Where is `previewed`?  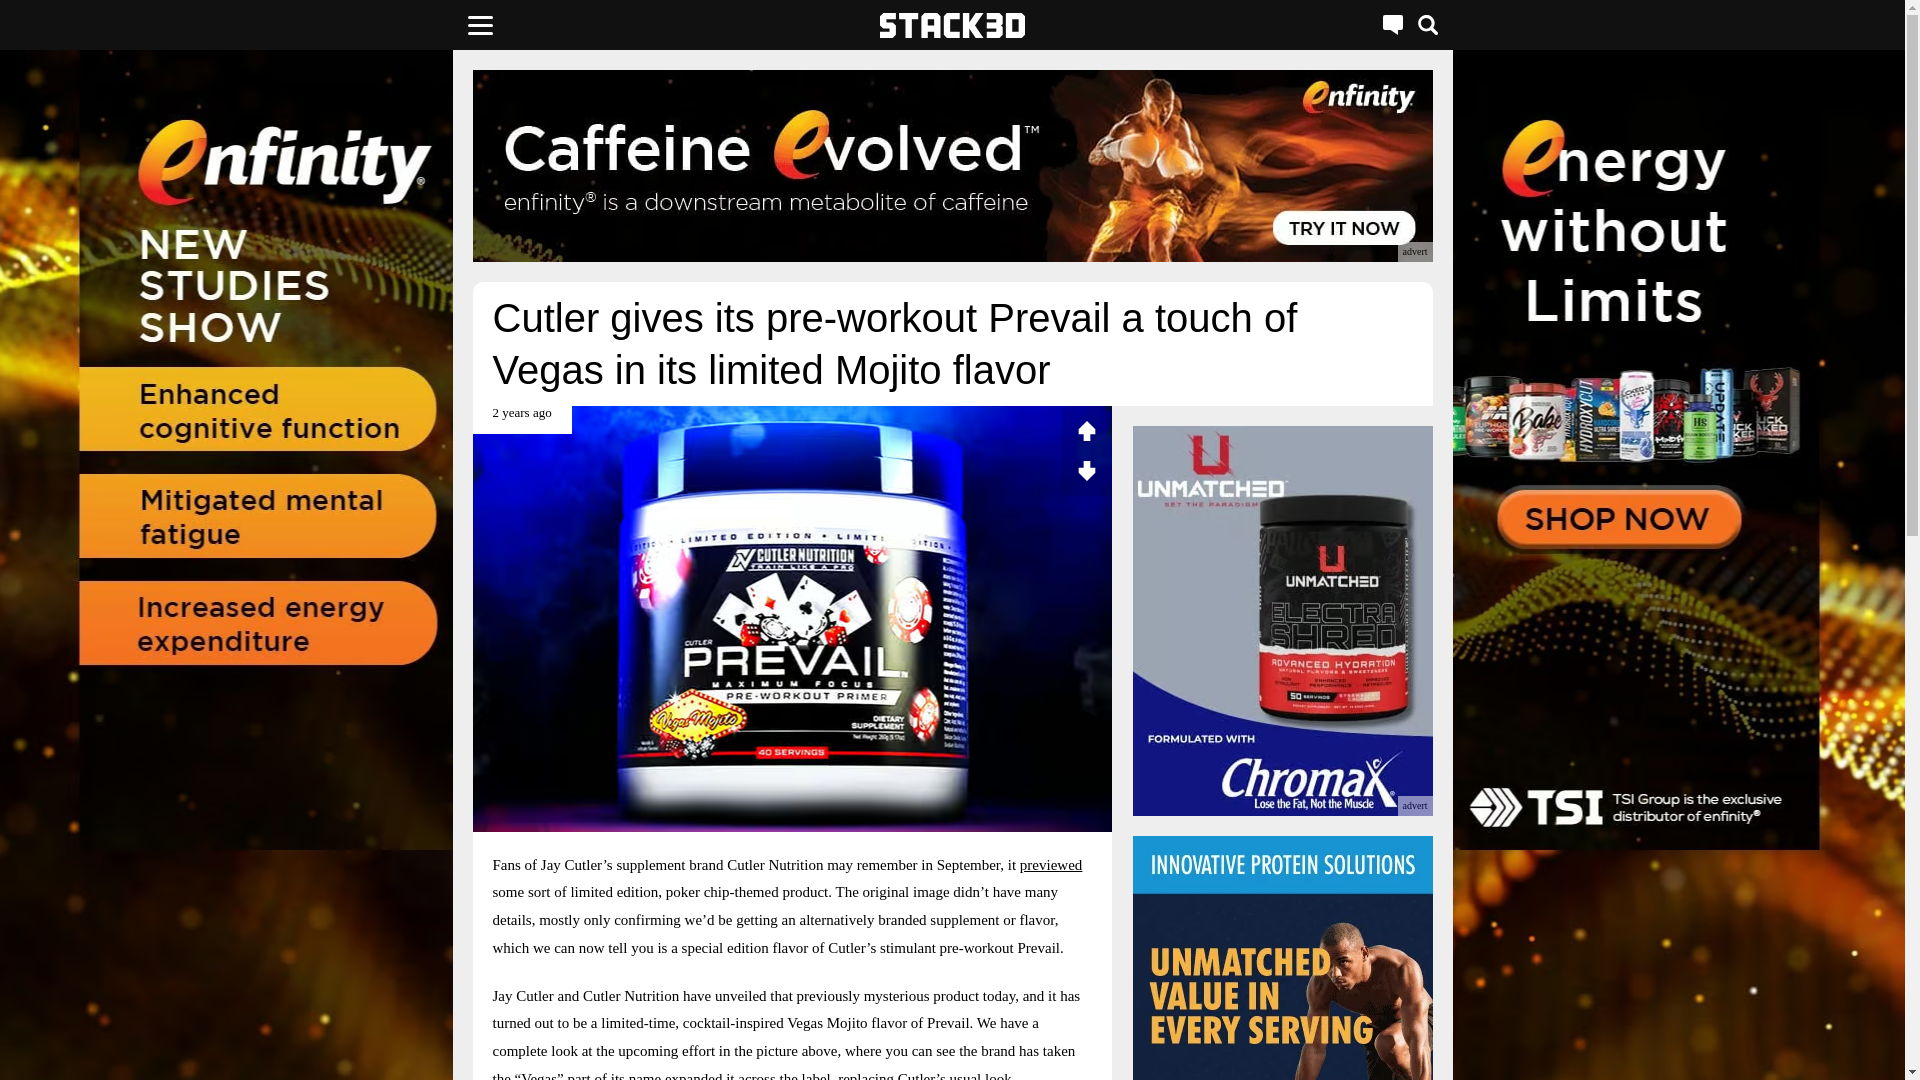
previewed is located at coordinates (1050, 864).